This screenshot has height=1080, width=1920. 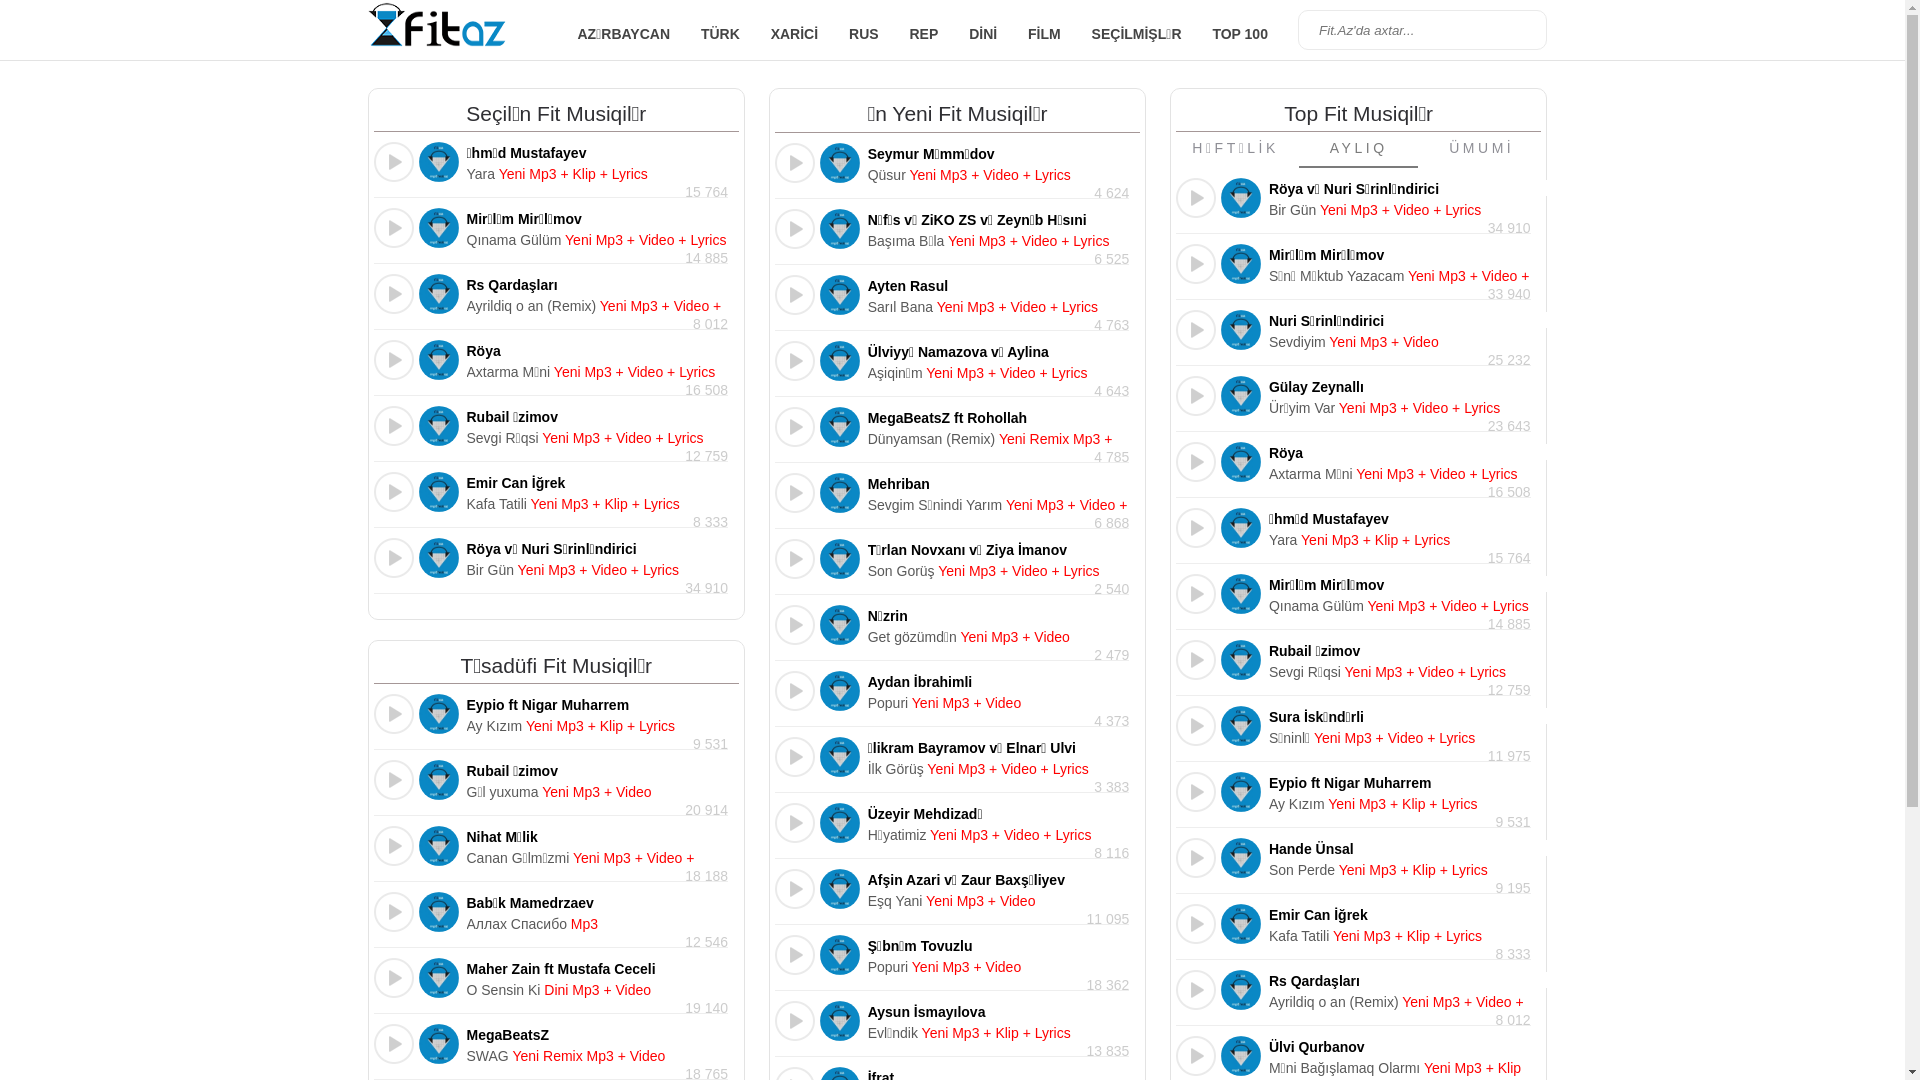 I want to click on TOP 100, so click(x=1240, y=34).